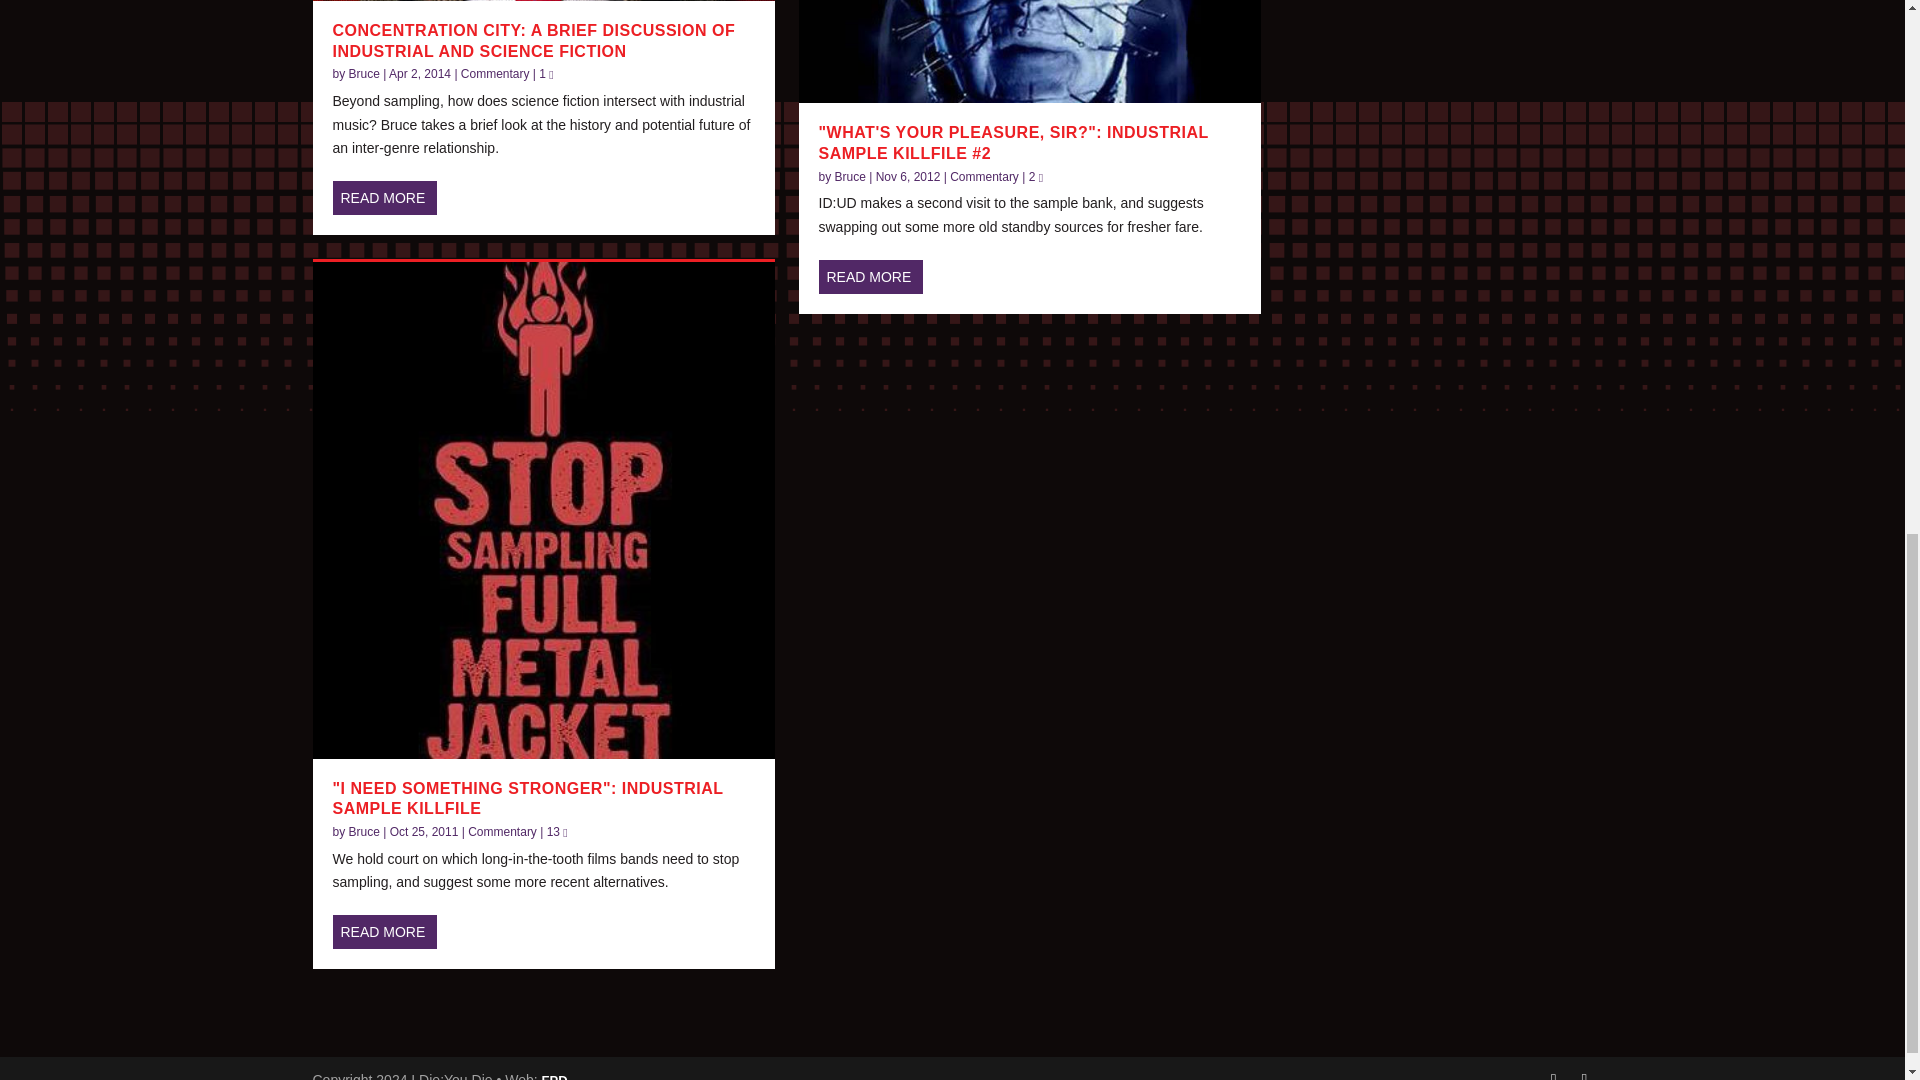 The height and width of the screenshot is (1080, 1920). Describe the element at coordinates (364, 832) in the screenshot. I see `Posts by Bruce` at that location.